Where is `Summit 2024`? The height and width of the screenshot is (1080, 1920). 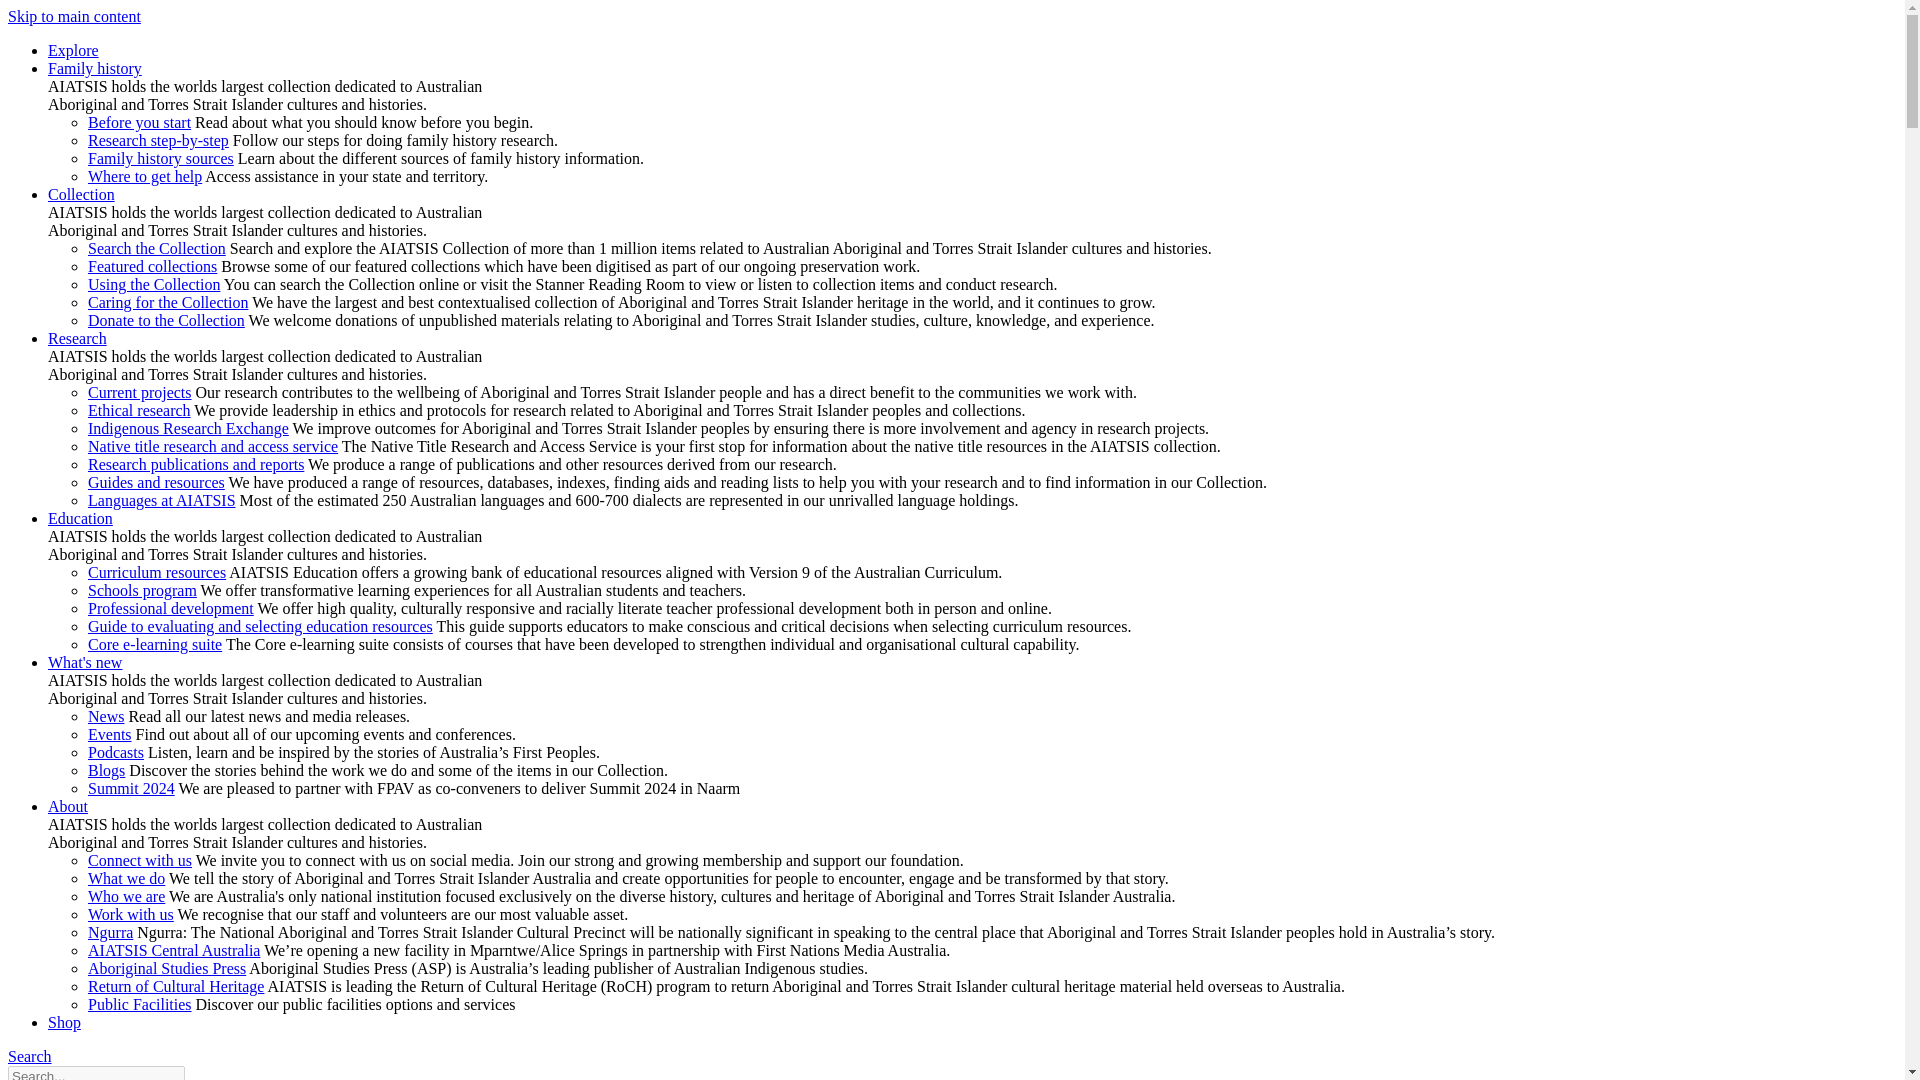
Summit 2024 is located at coordinates (131, 788).